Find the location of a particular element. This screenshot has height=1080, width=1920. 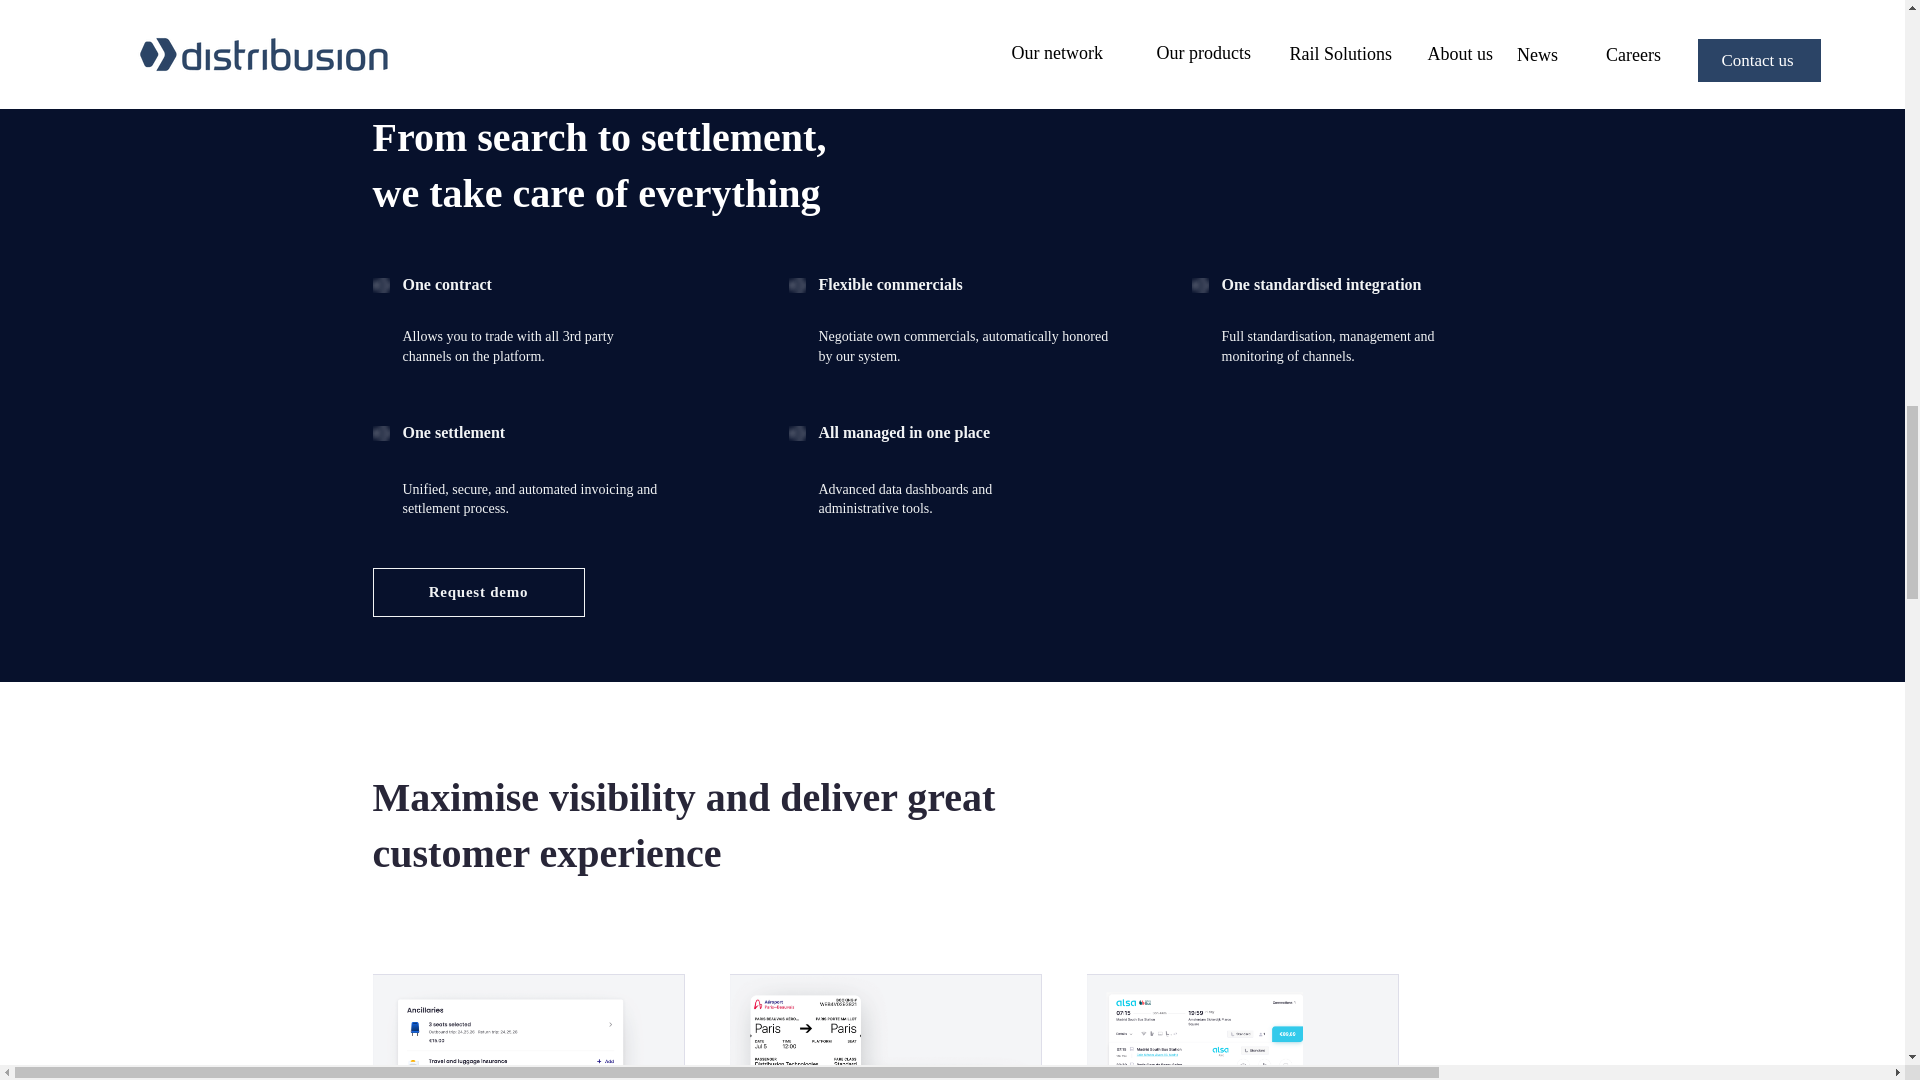

Request demo is located at coordinates (478, 592).